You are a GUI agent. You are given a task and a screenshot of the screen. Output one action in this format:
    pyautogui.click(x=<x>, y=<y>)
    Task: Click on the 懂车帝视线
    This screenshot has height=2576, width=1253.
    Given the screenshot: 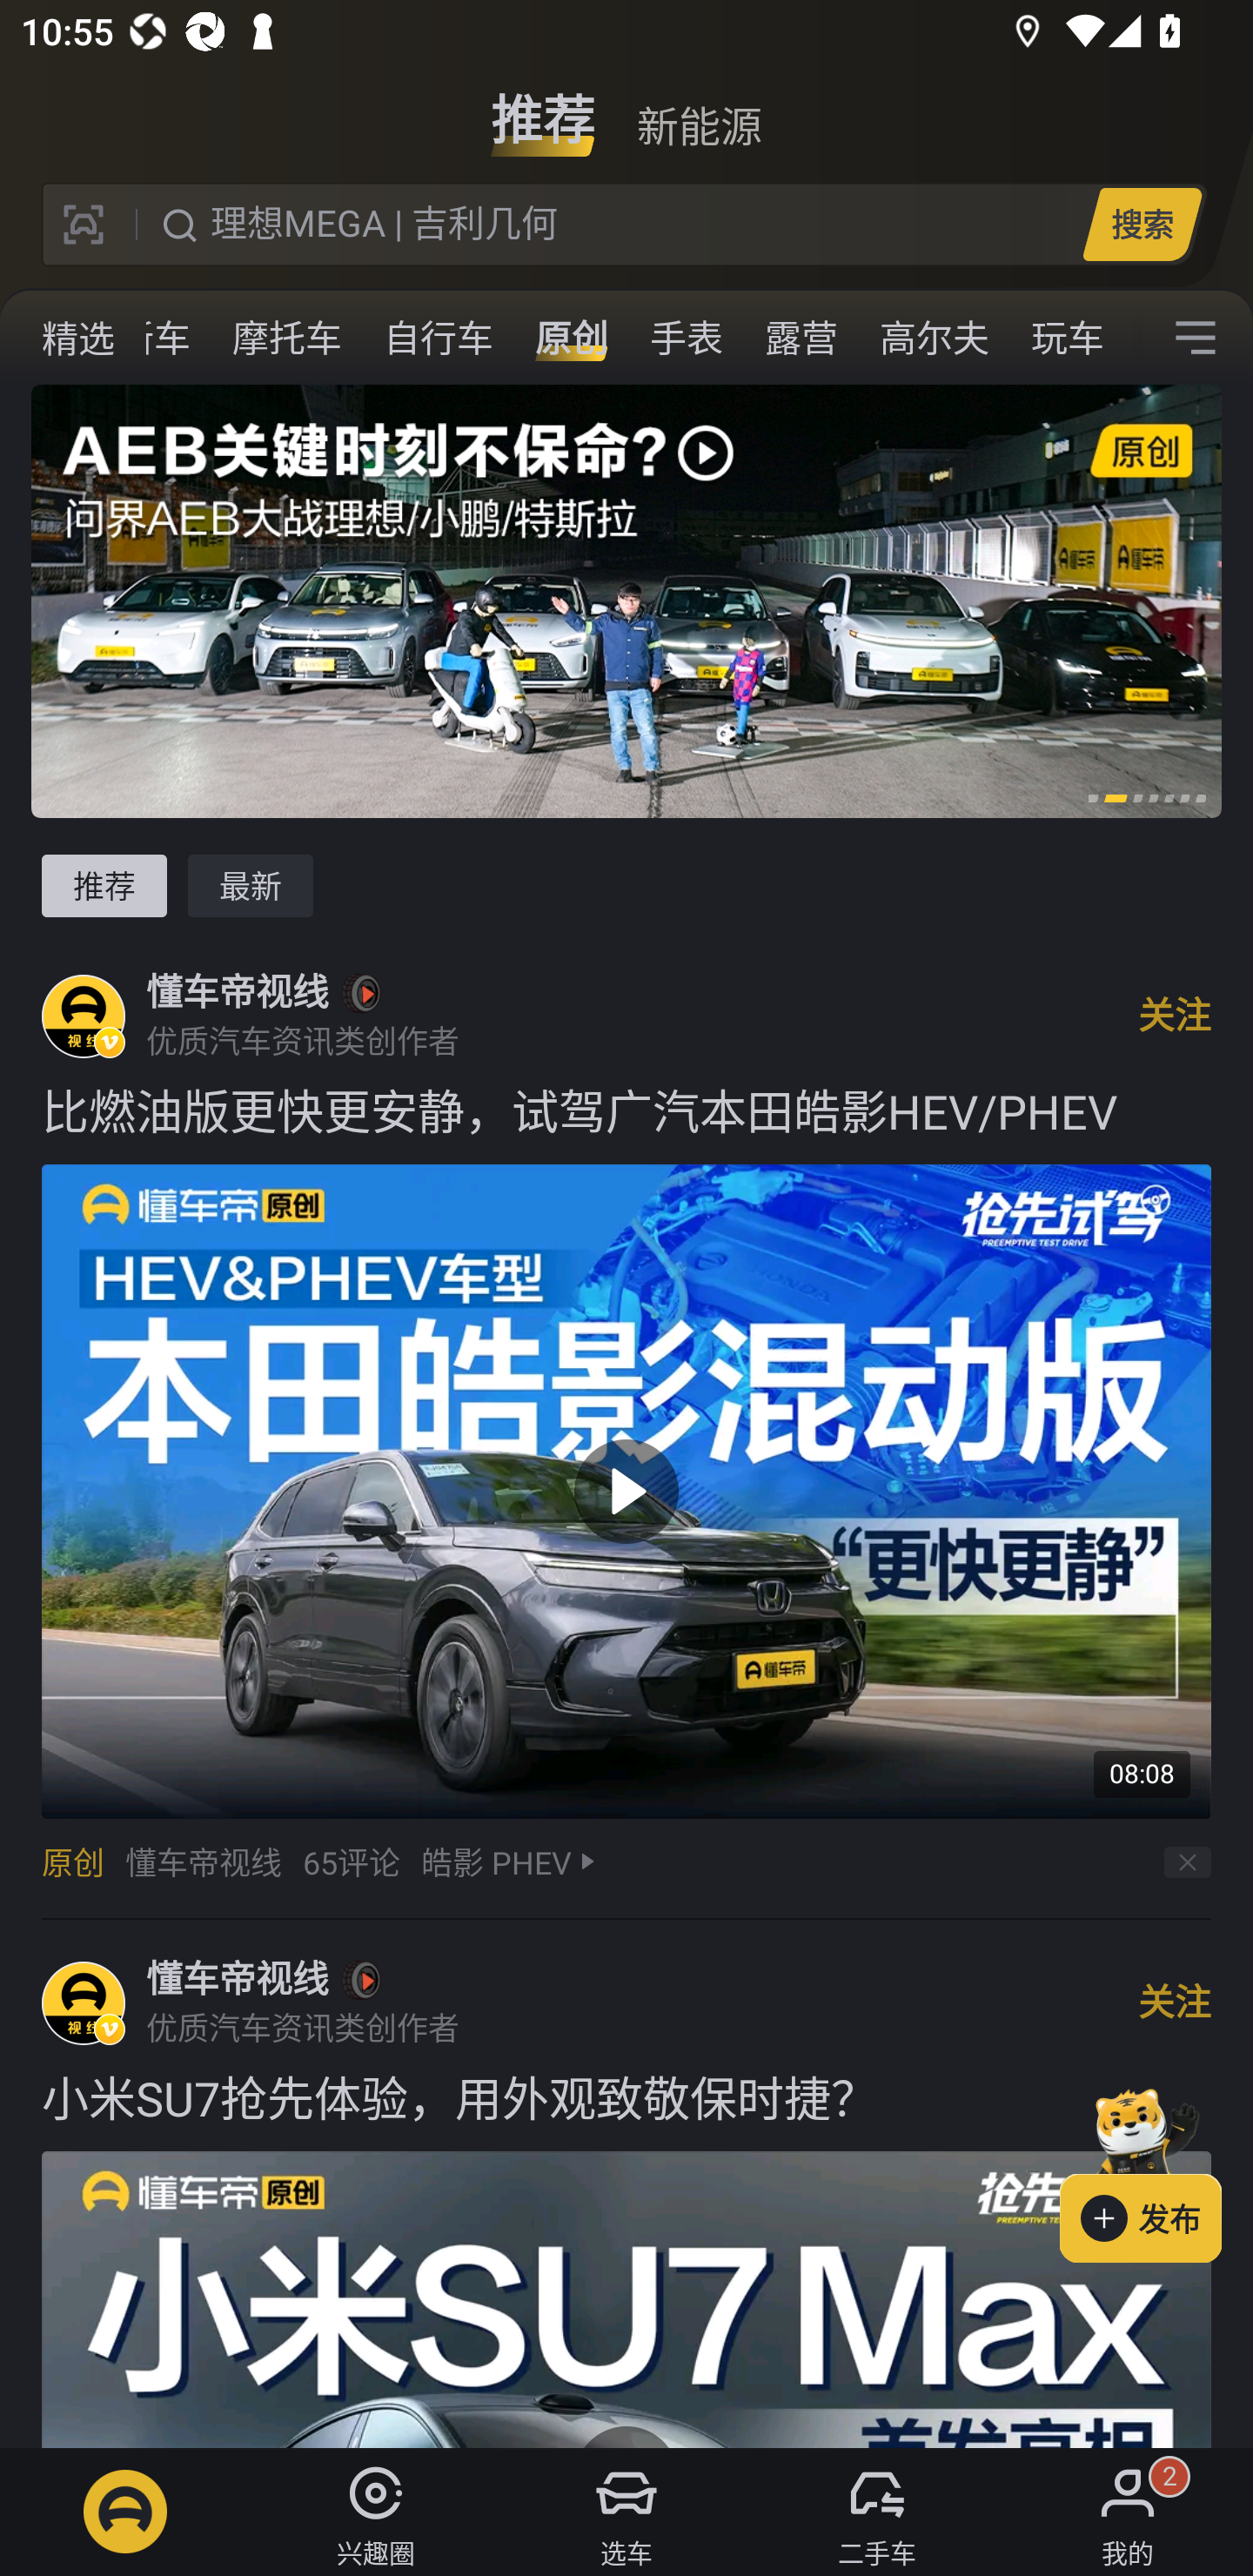 What is the action you would take?
    pyautogui.click(x=237, y=993)
    